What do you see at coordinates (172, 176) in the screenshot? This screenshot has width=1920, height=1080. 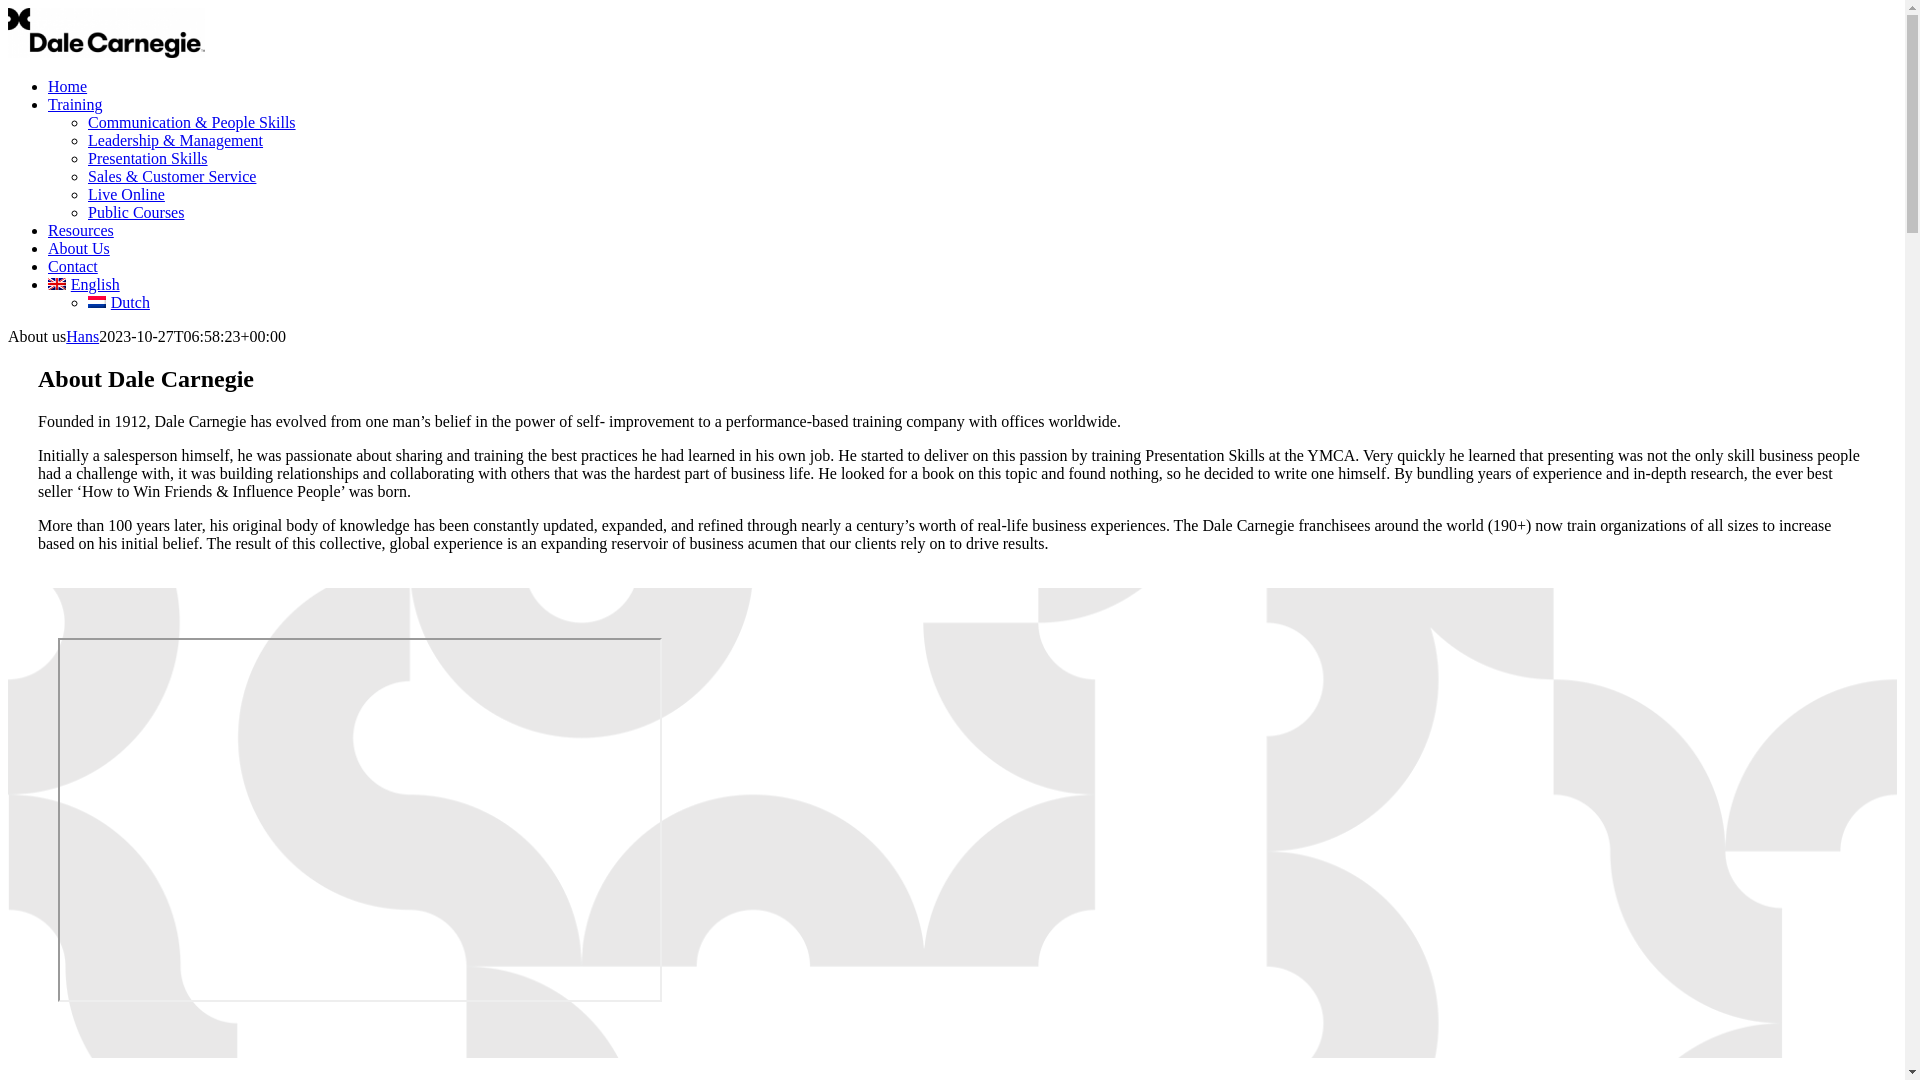 I see `Sales & Customer Service` at bounding box center [172, 176].